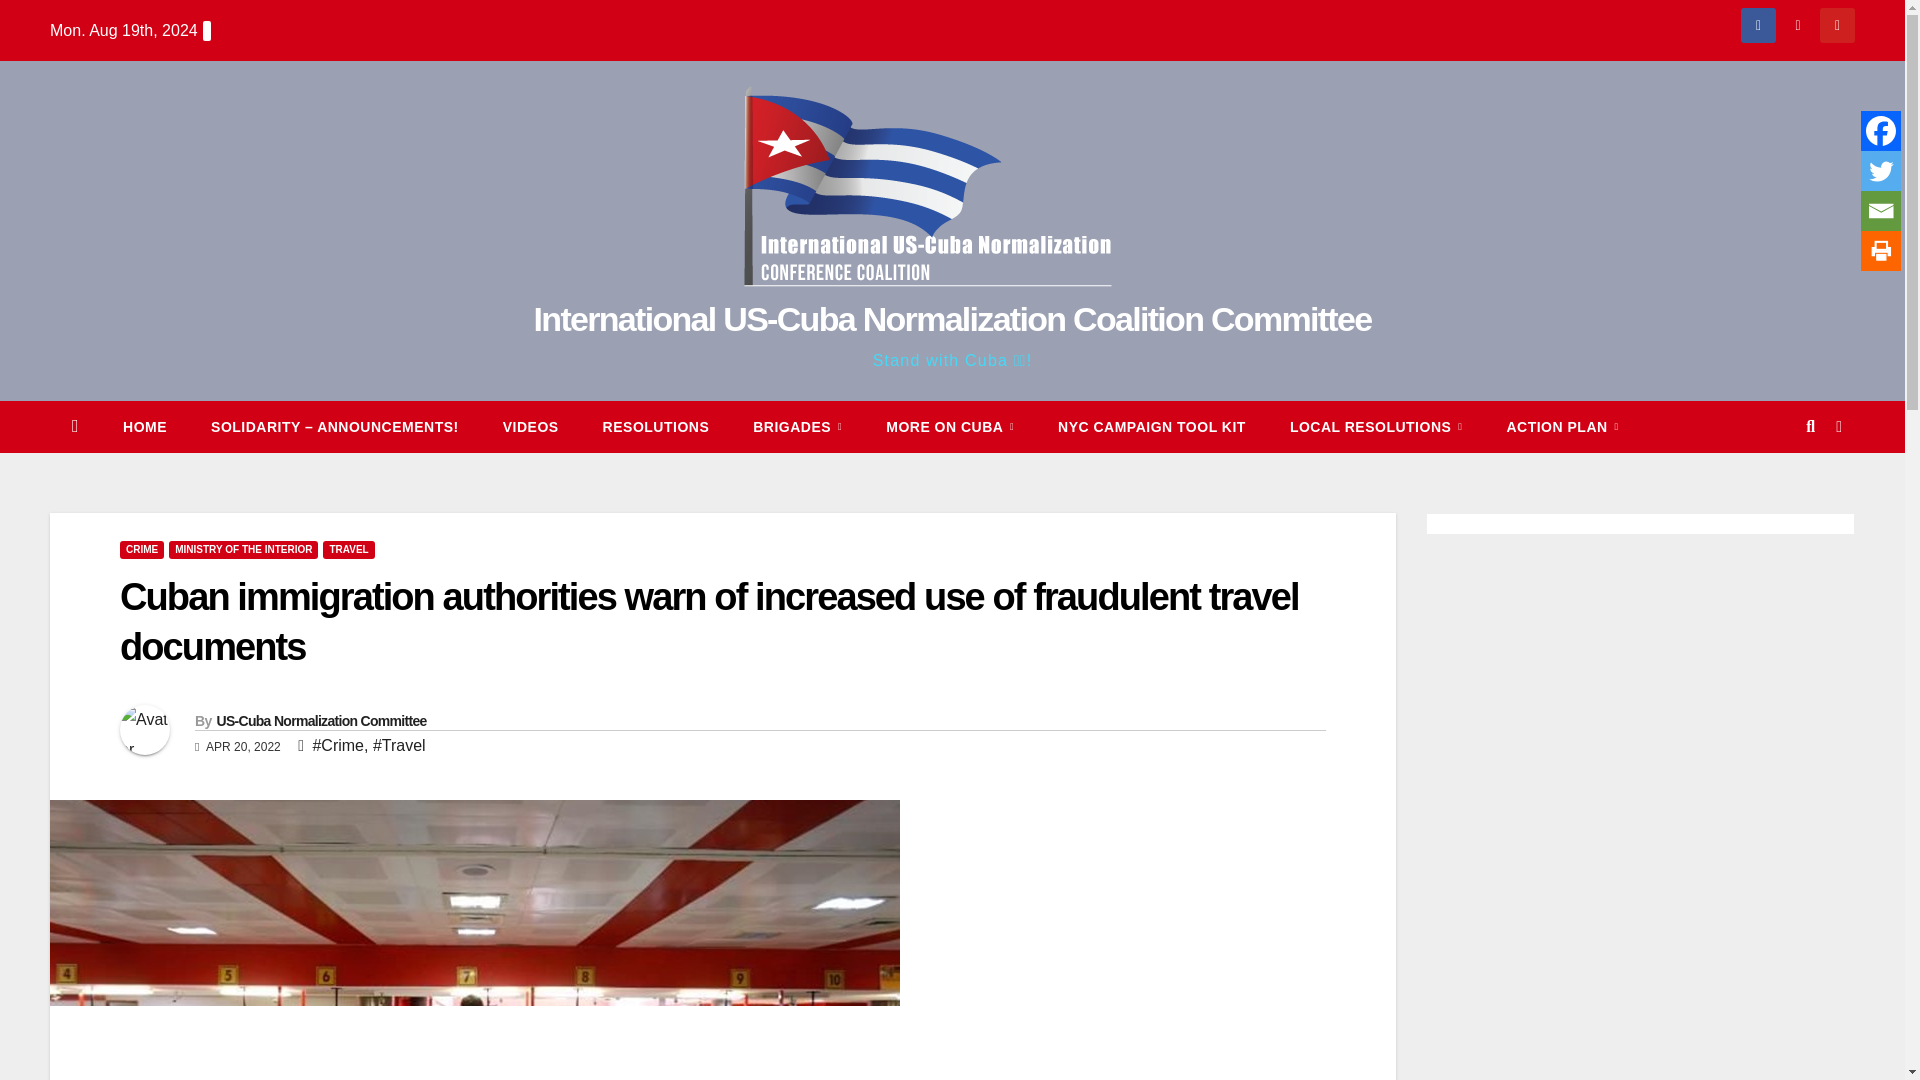  I want to click on Videos, so click(531, 426).